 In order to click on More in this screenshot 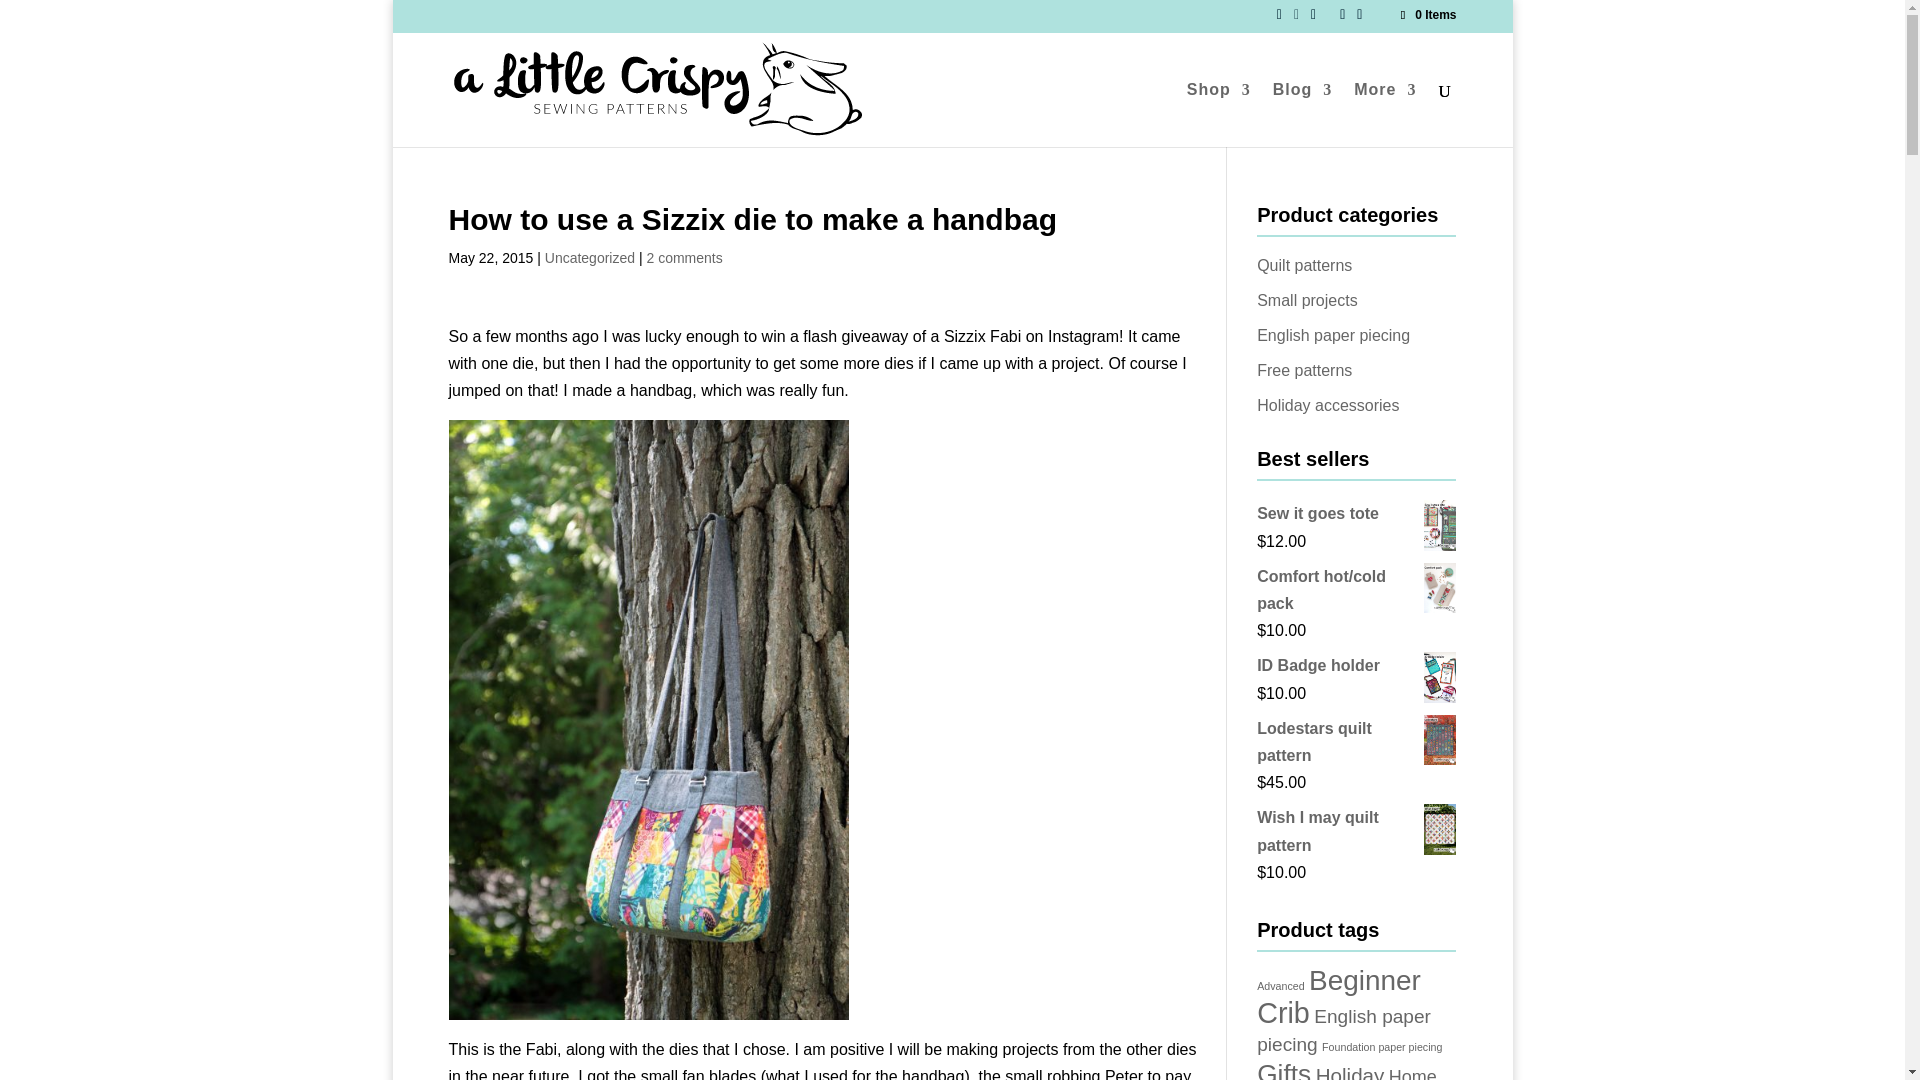, I will do `click(1384, 114)`.